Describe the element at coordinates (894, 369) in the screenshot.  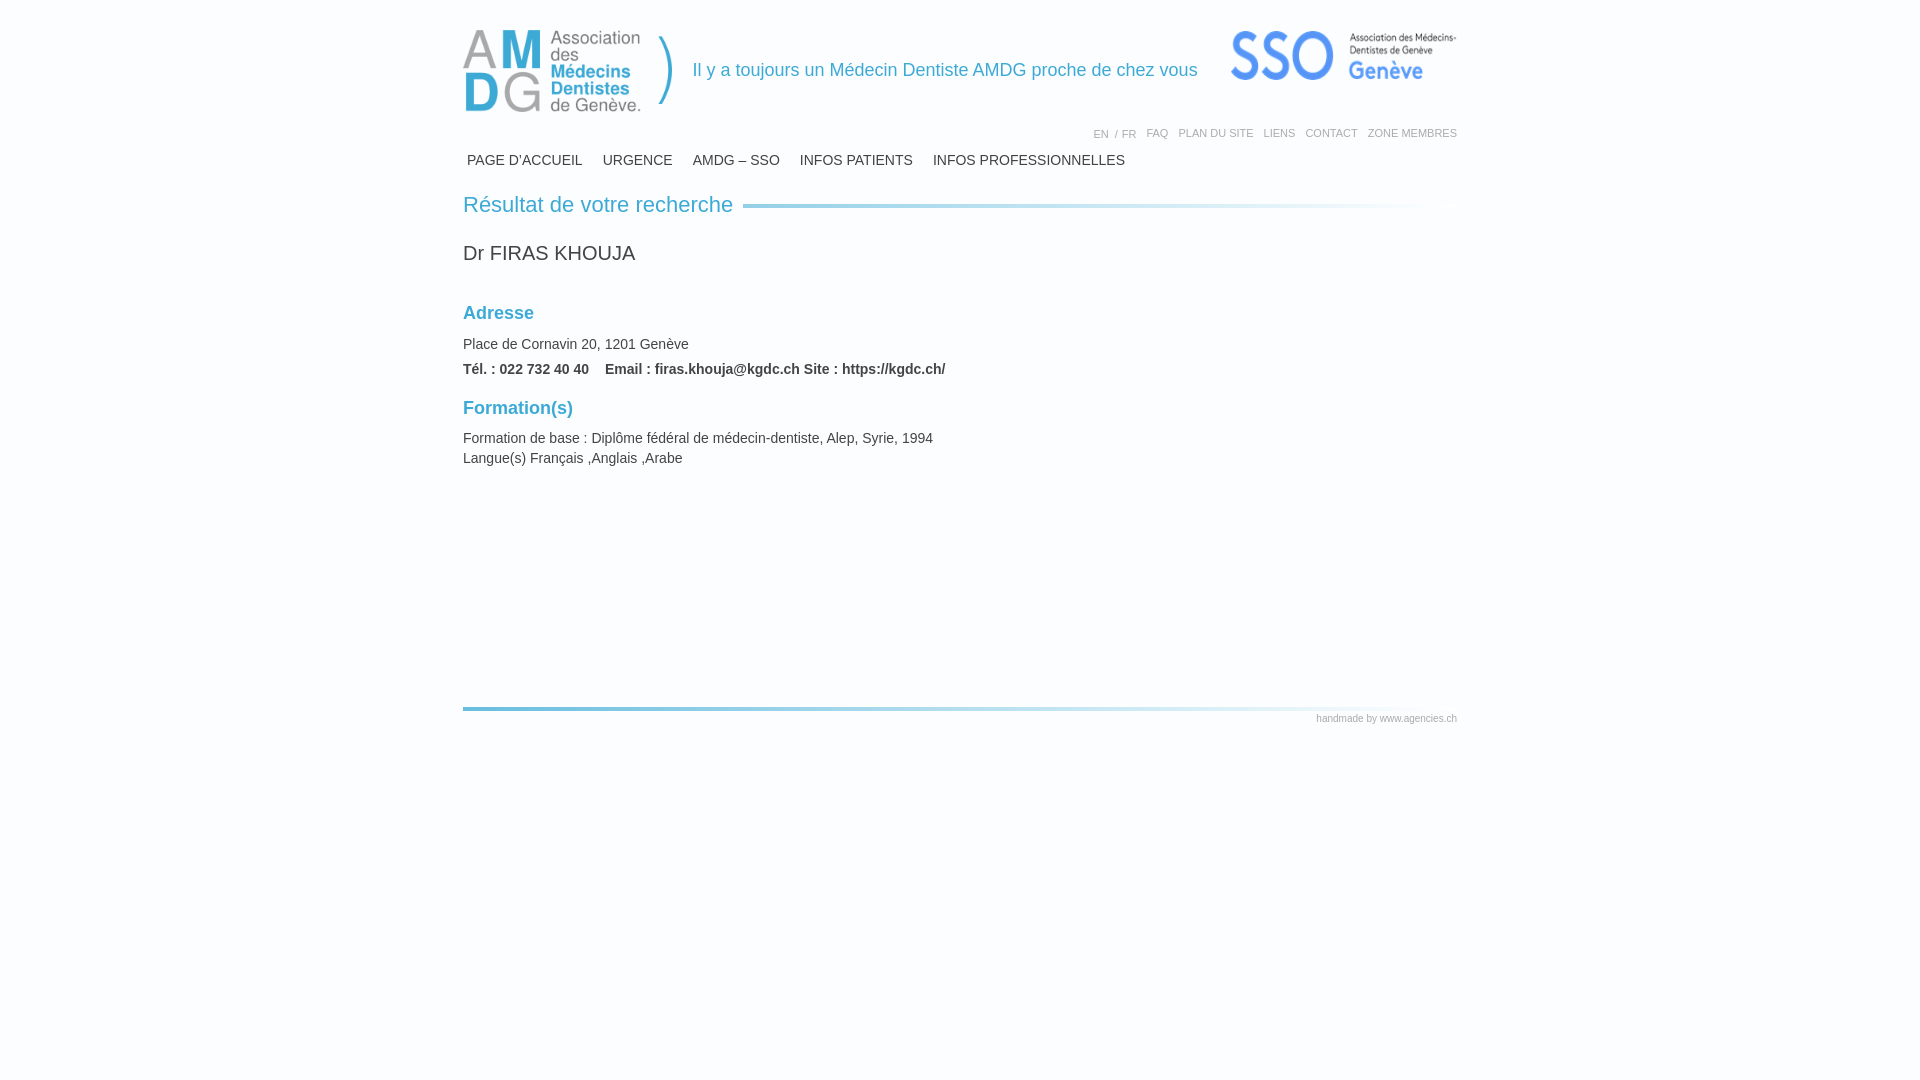
I see `https://kgdc.ch/` at that location.